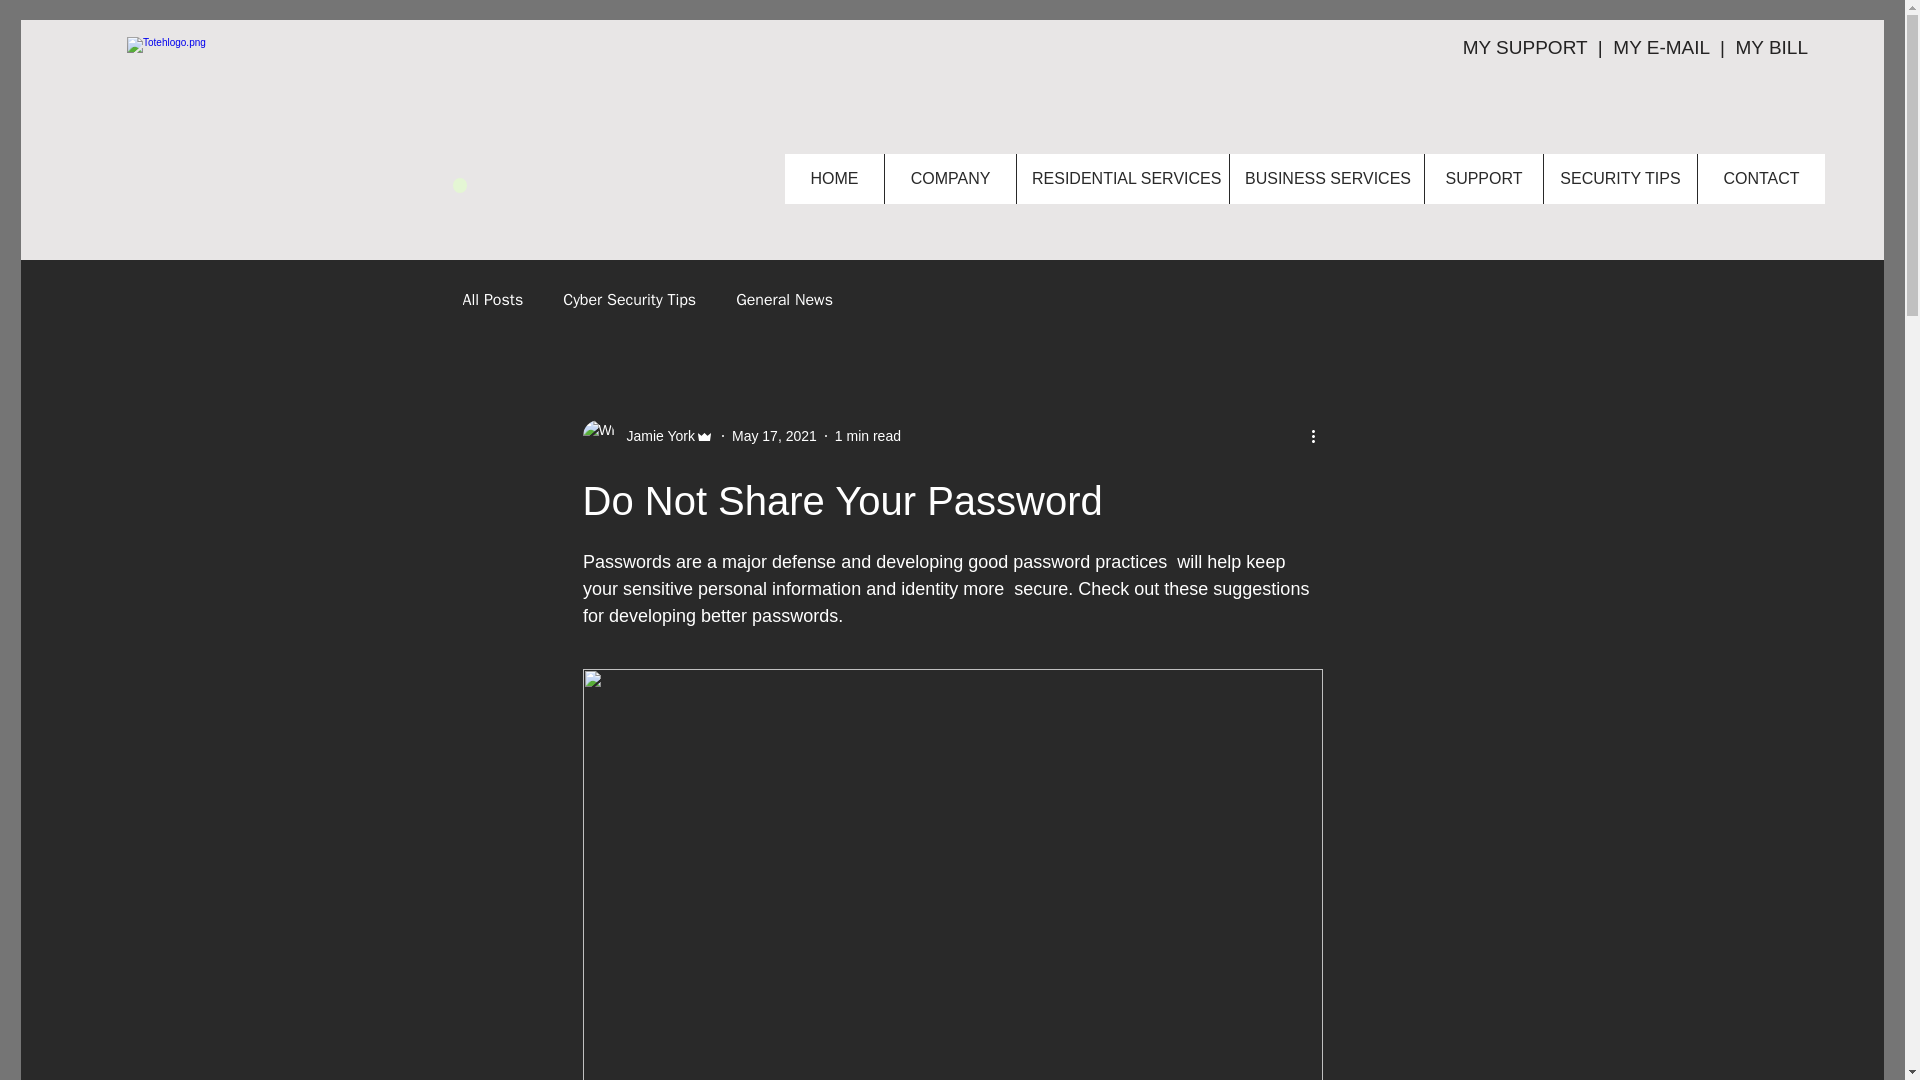 This screenshot has height=1080, width=1920. What do you see at coordinates (1326, 179) in the screenshot?
I see `BUSINESS SERVICES` at bounding box center [1326, 179].